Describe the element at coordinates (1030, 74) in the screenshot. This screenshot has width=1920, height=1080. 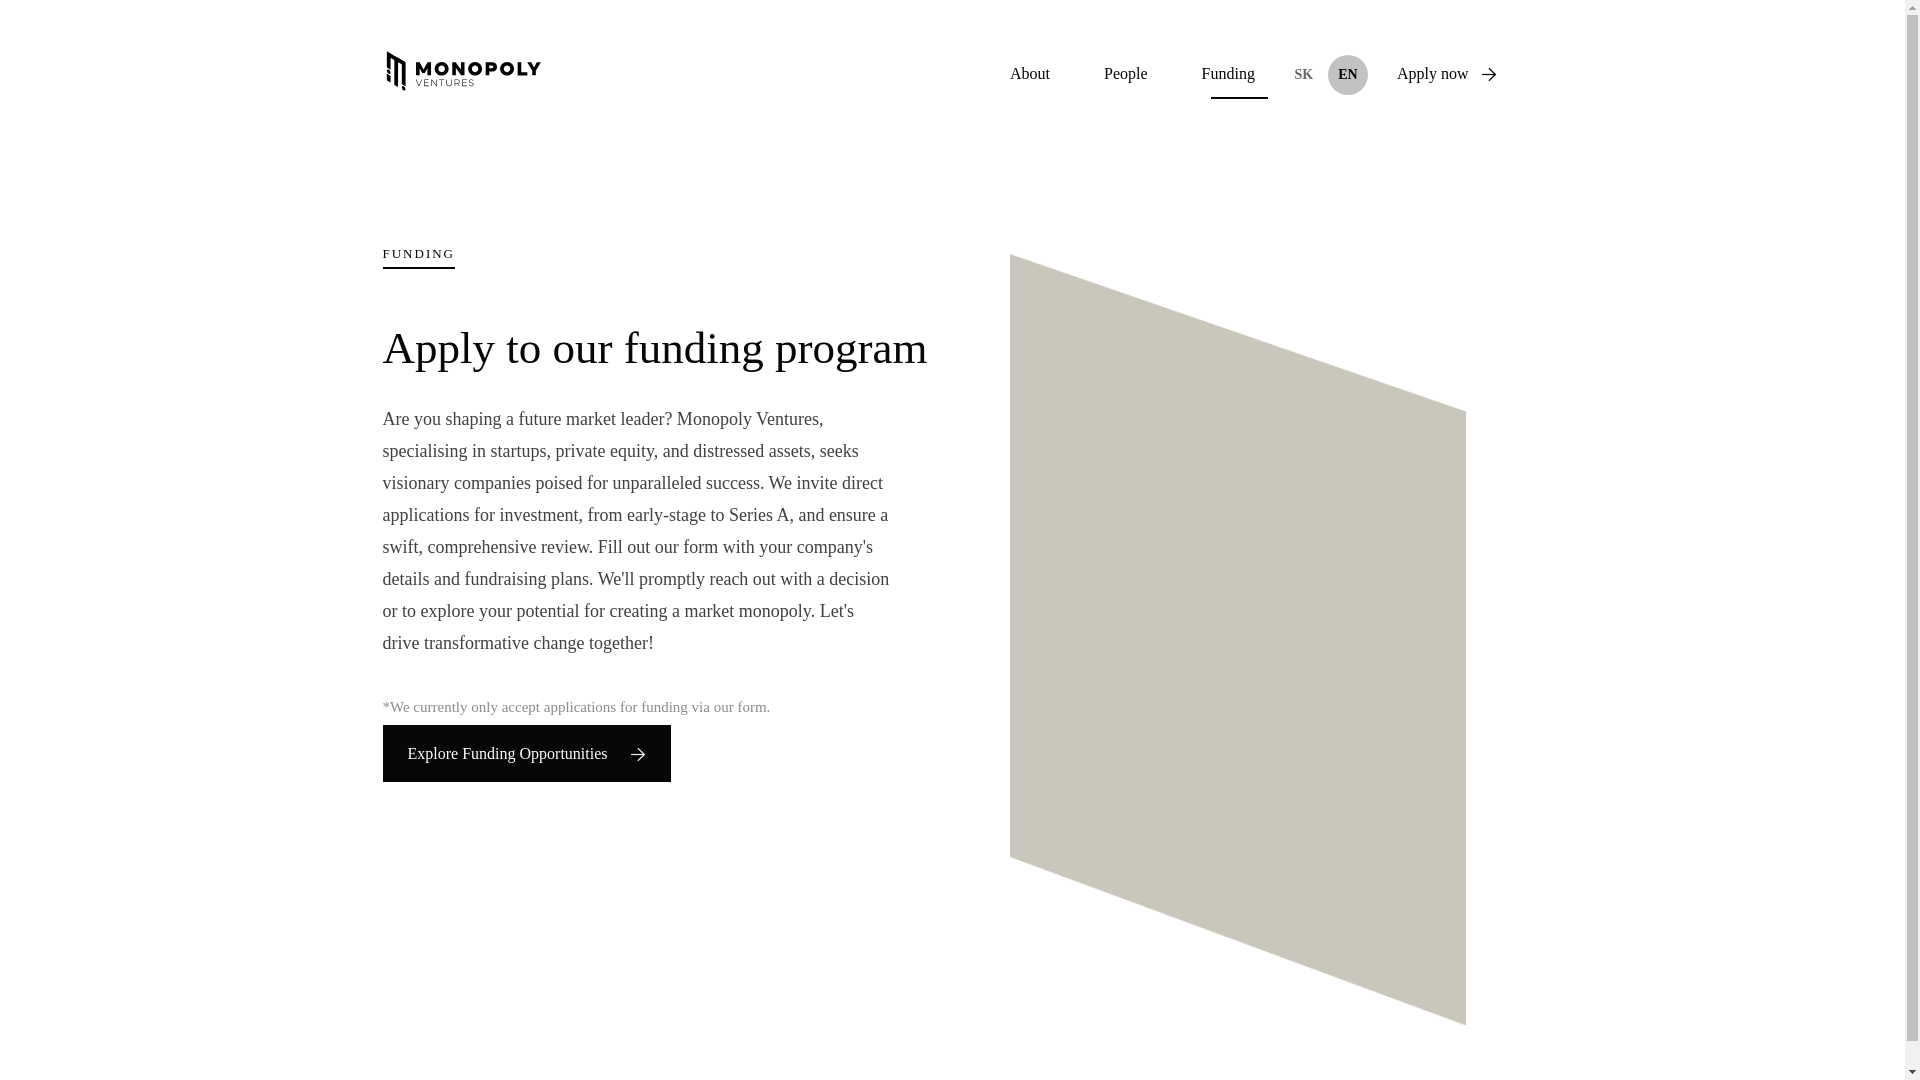
I see `About` at that location.